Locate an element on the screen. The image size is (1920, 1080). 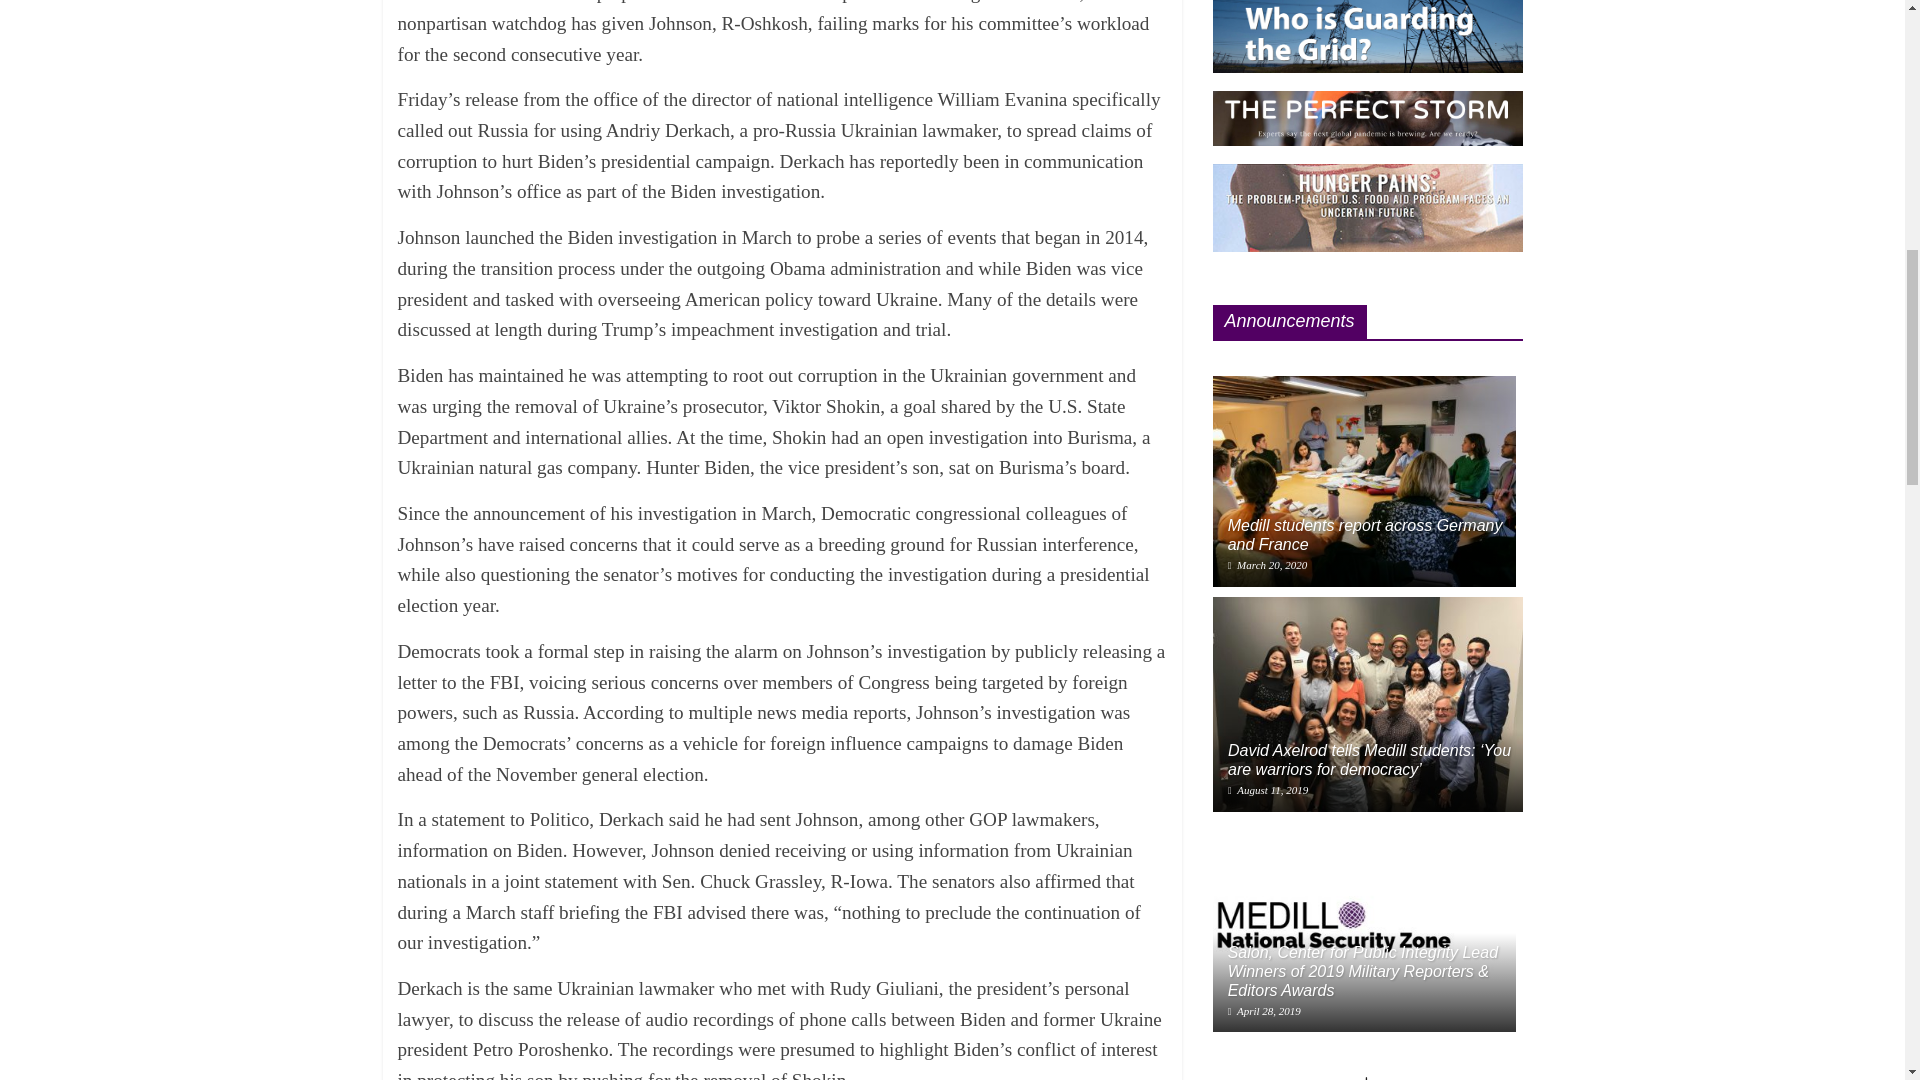
6:12 pm is located at coordinates (1268, 790).